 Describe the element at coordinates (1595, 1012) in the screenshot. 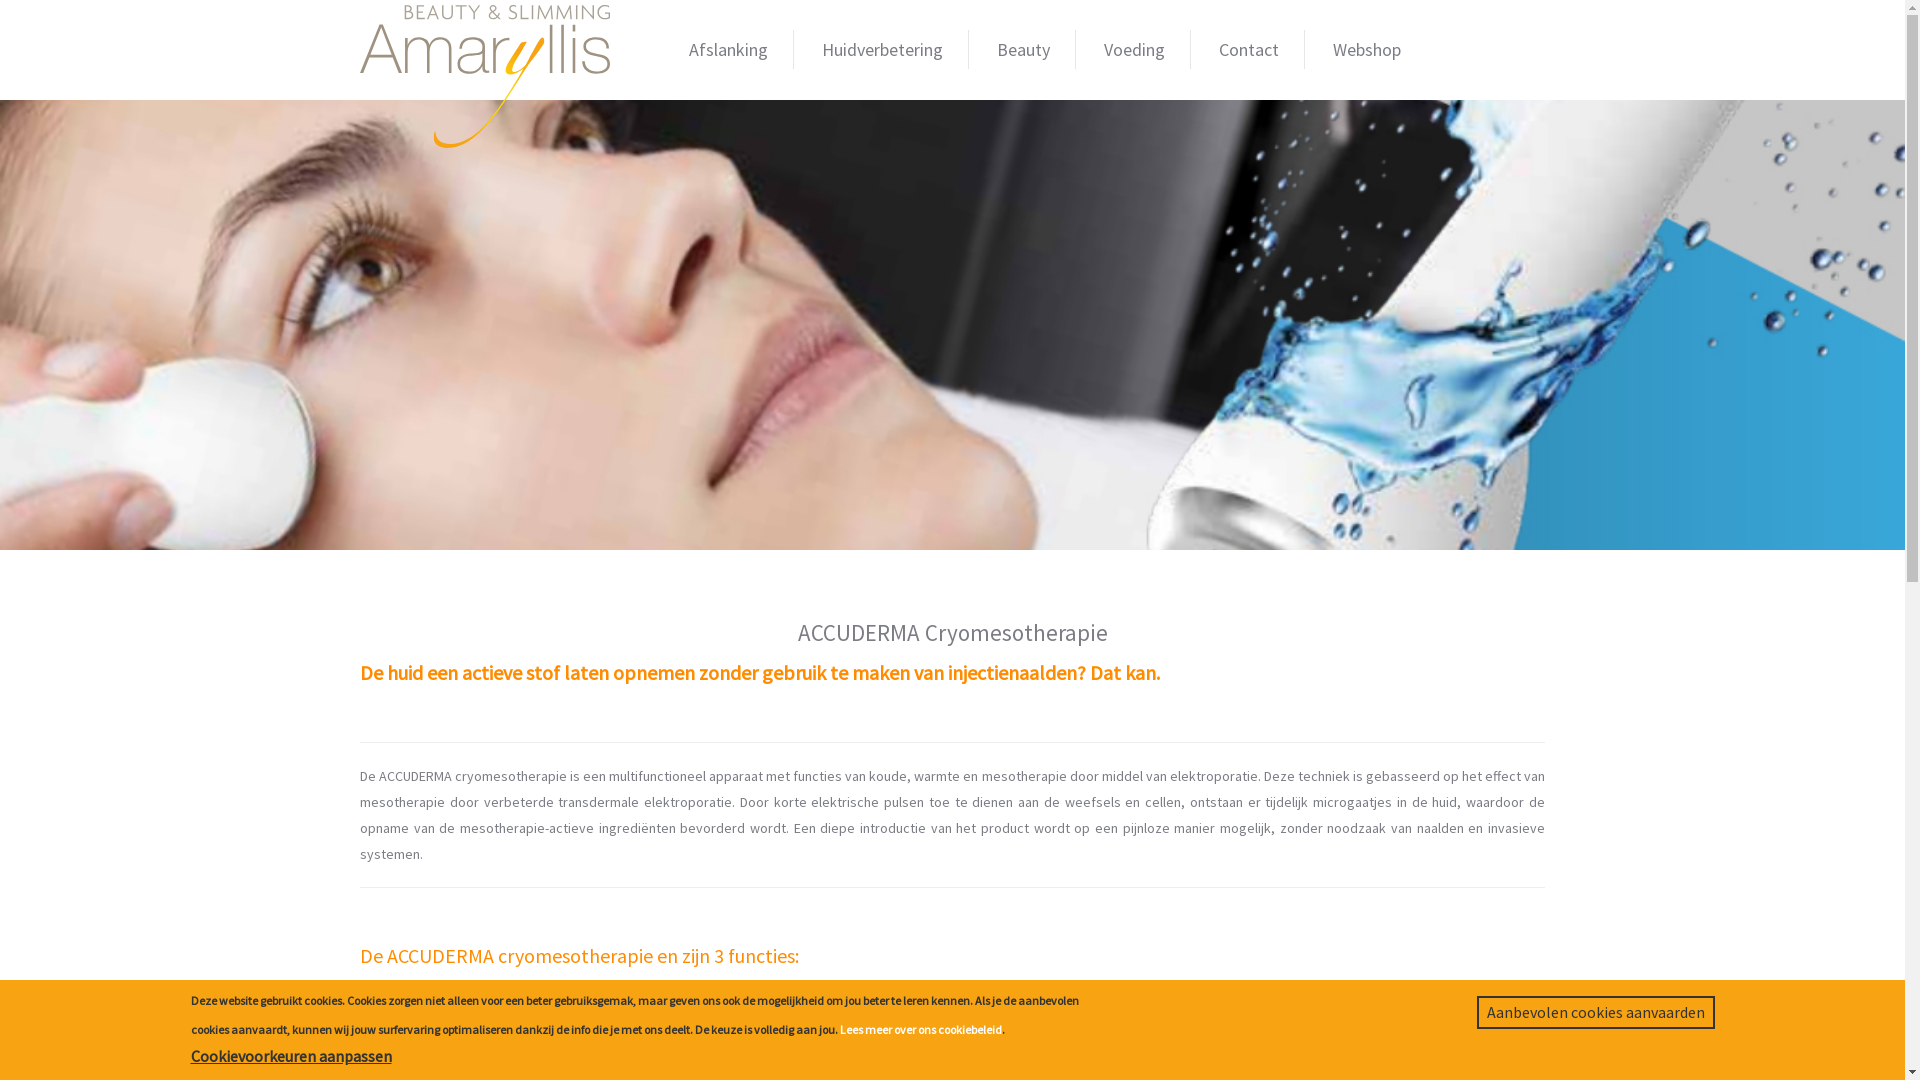

I see `Aanbevolen cookies aanvaarden` at that location.